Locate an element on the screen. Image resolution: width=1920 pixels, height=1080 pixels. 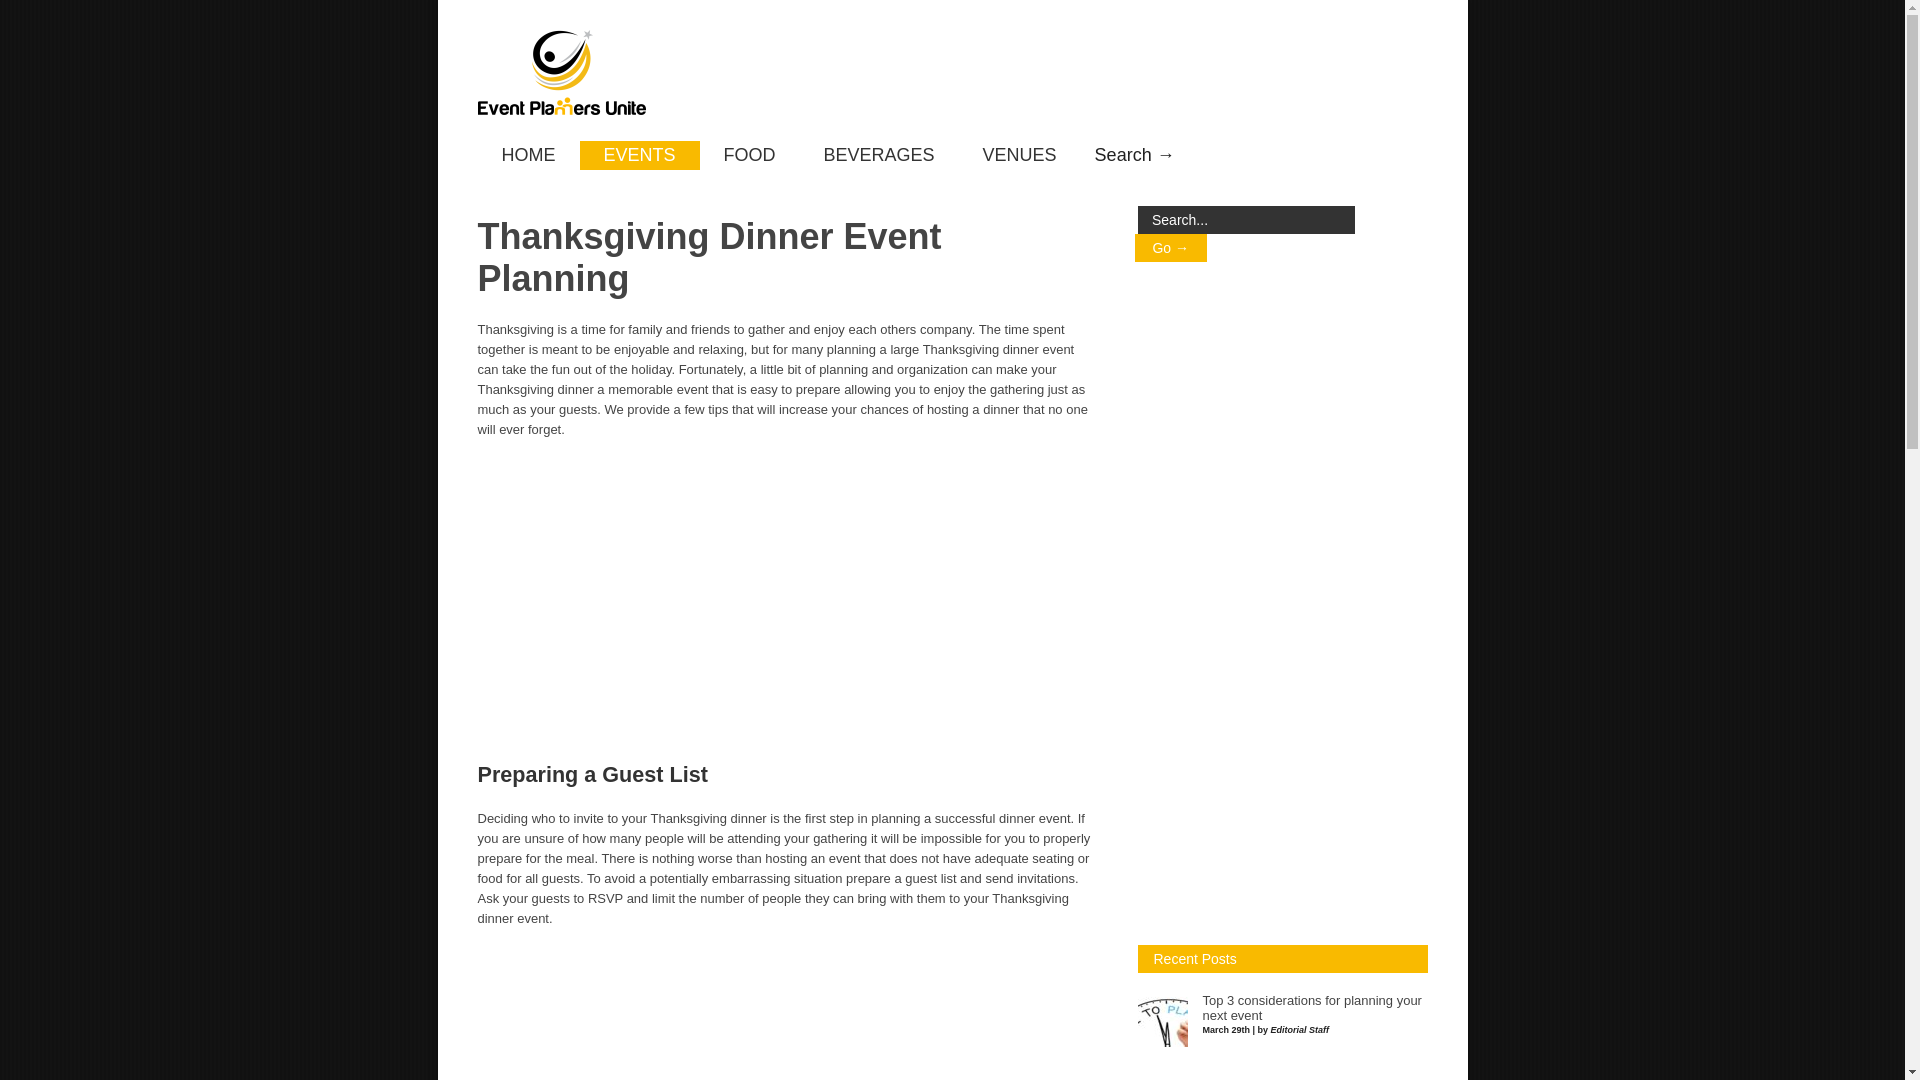
Advertisement is located at coordinates (1288, 602).